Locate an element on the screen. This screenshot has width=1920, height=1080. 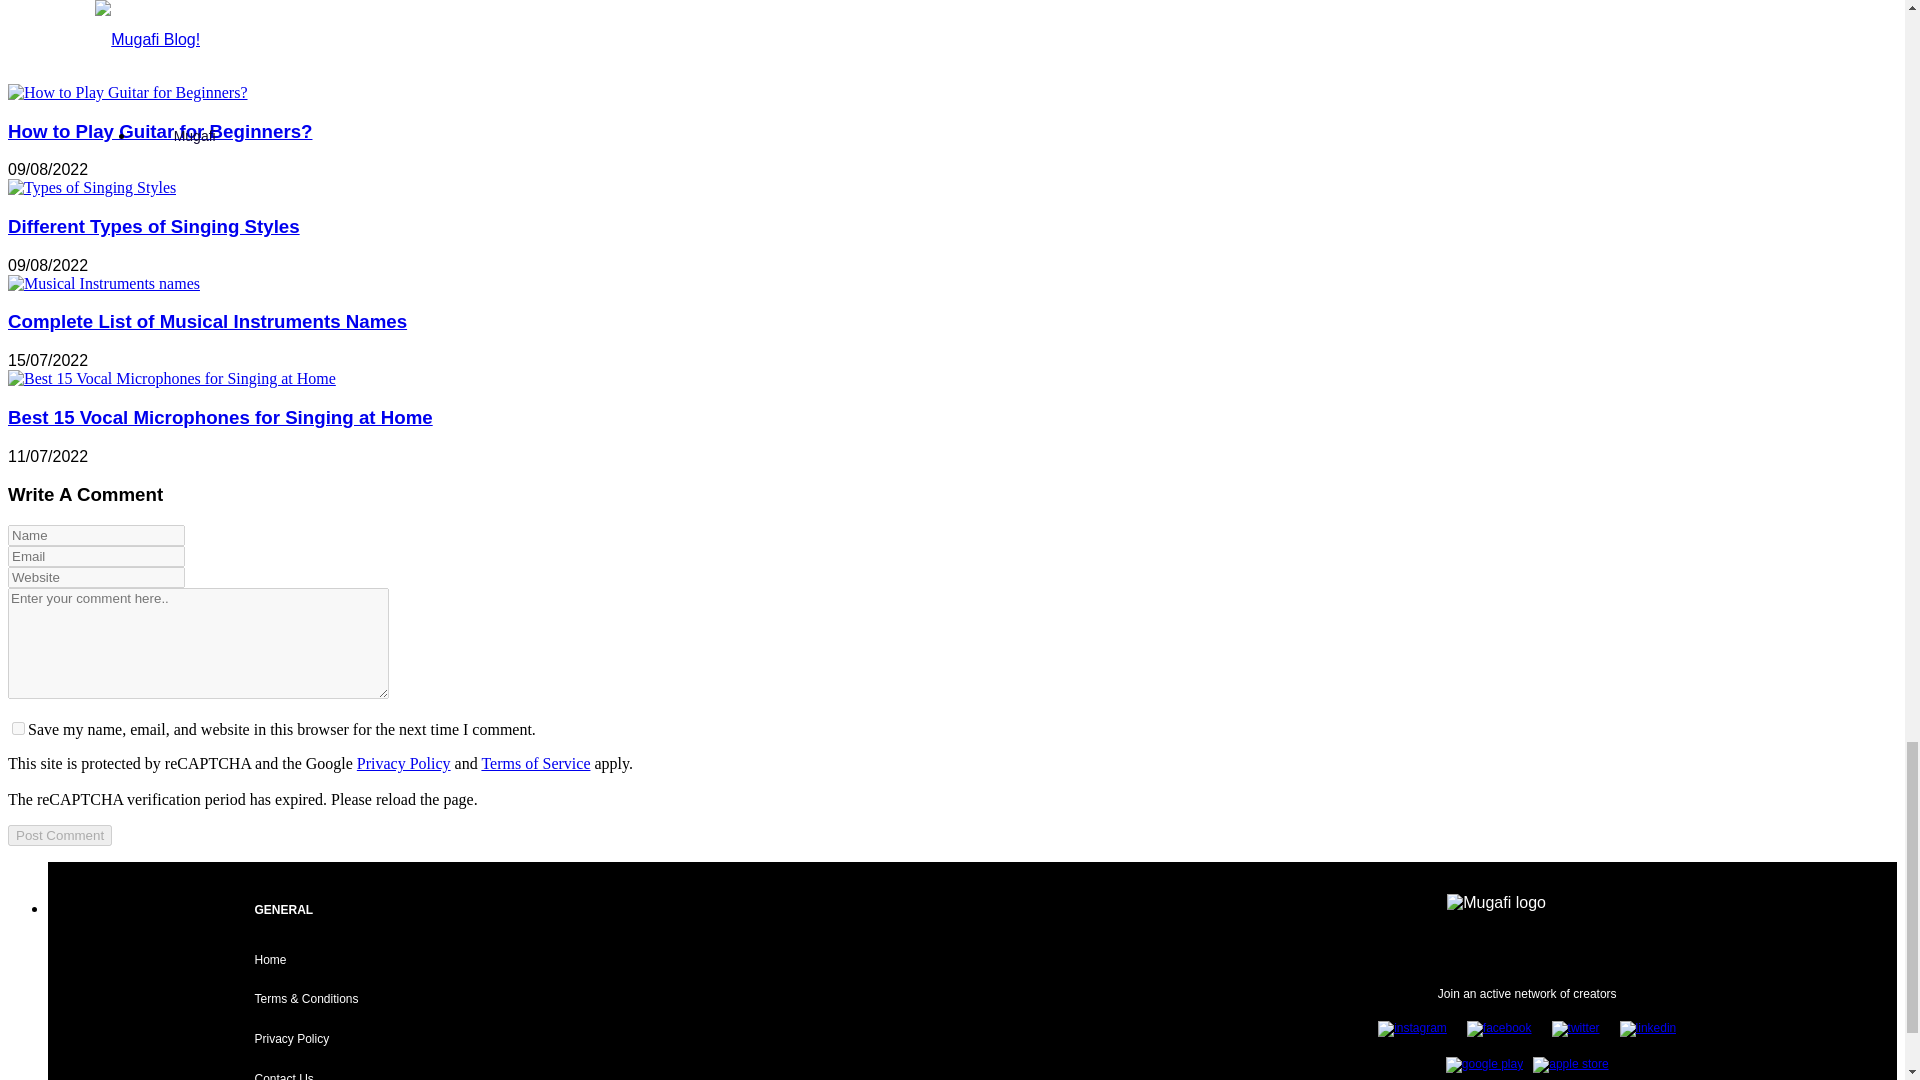
How to Play Guitar for Beginners? is located at coordinates (127, 92).